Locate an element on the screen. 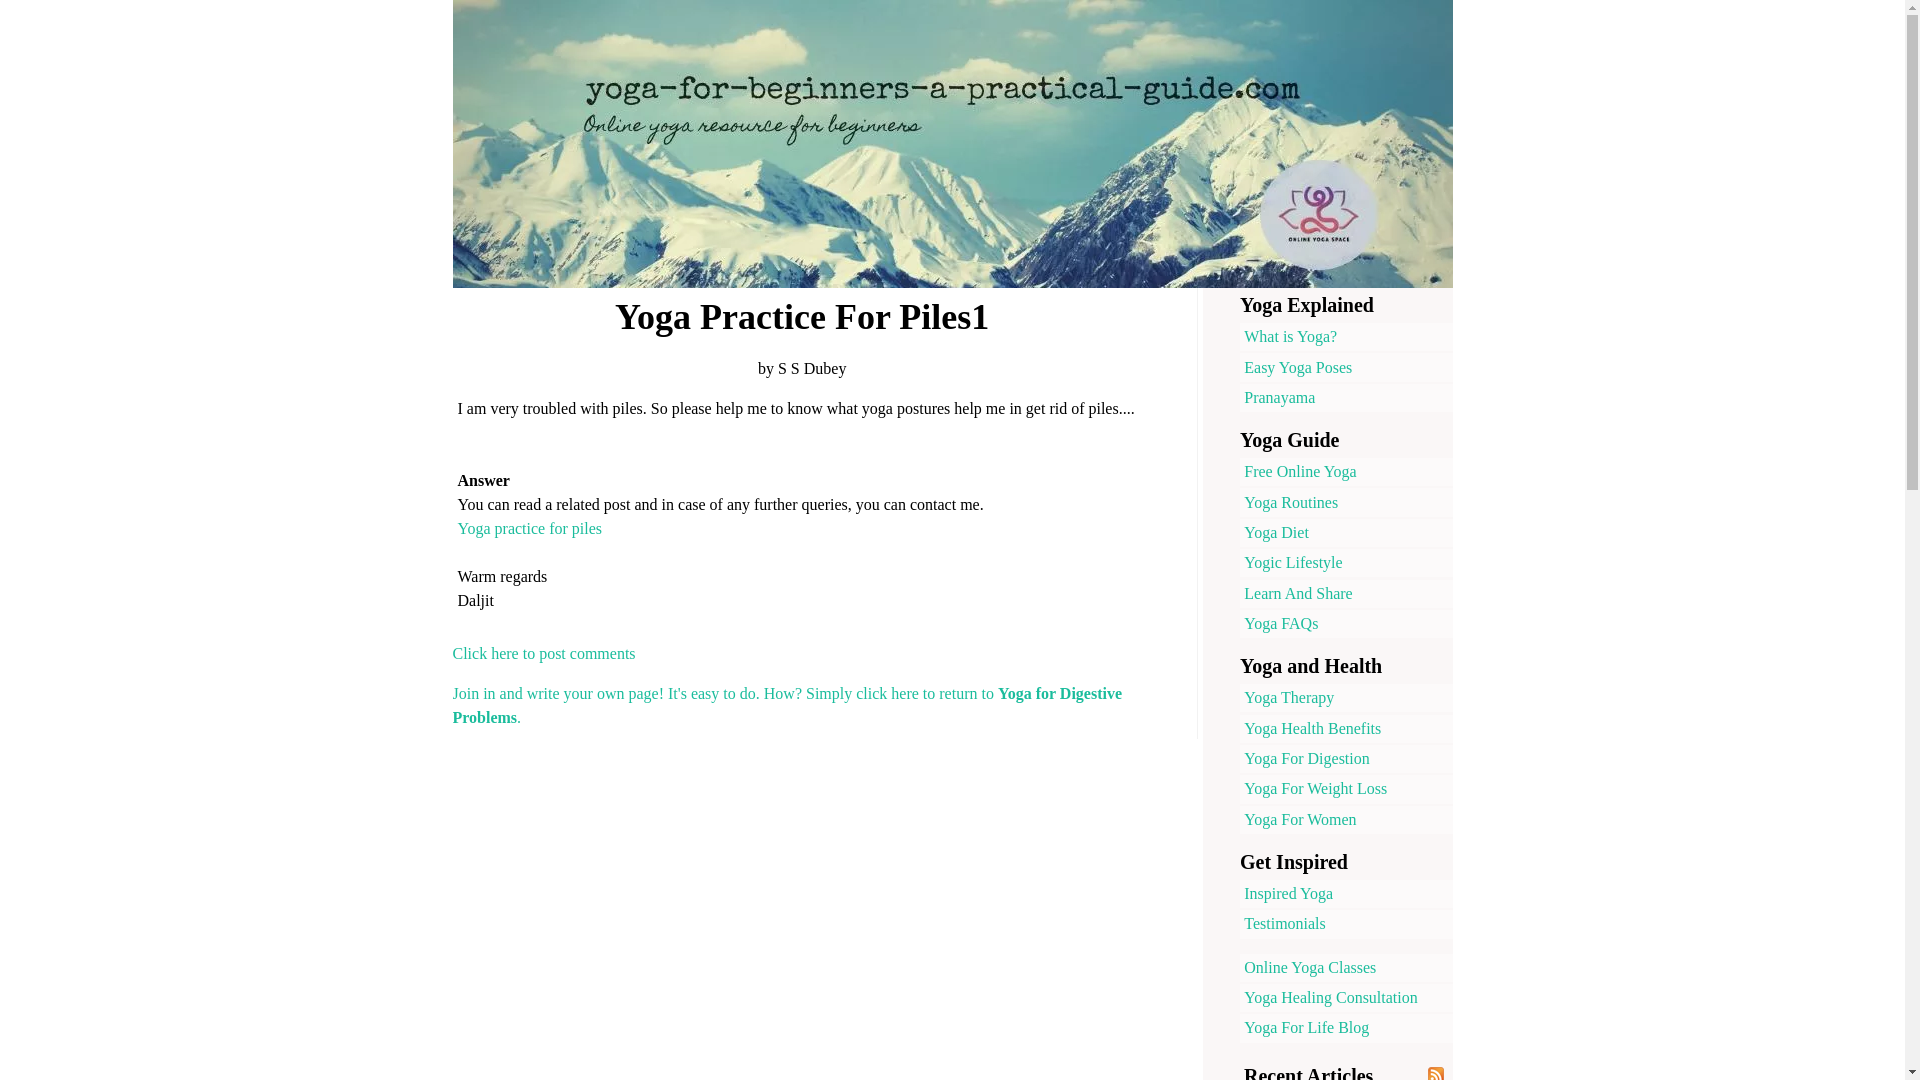 The width and height of the screenshot is (1920, 1080). Yoga Therapy is located at coordinates (1346, 697).